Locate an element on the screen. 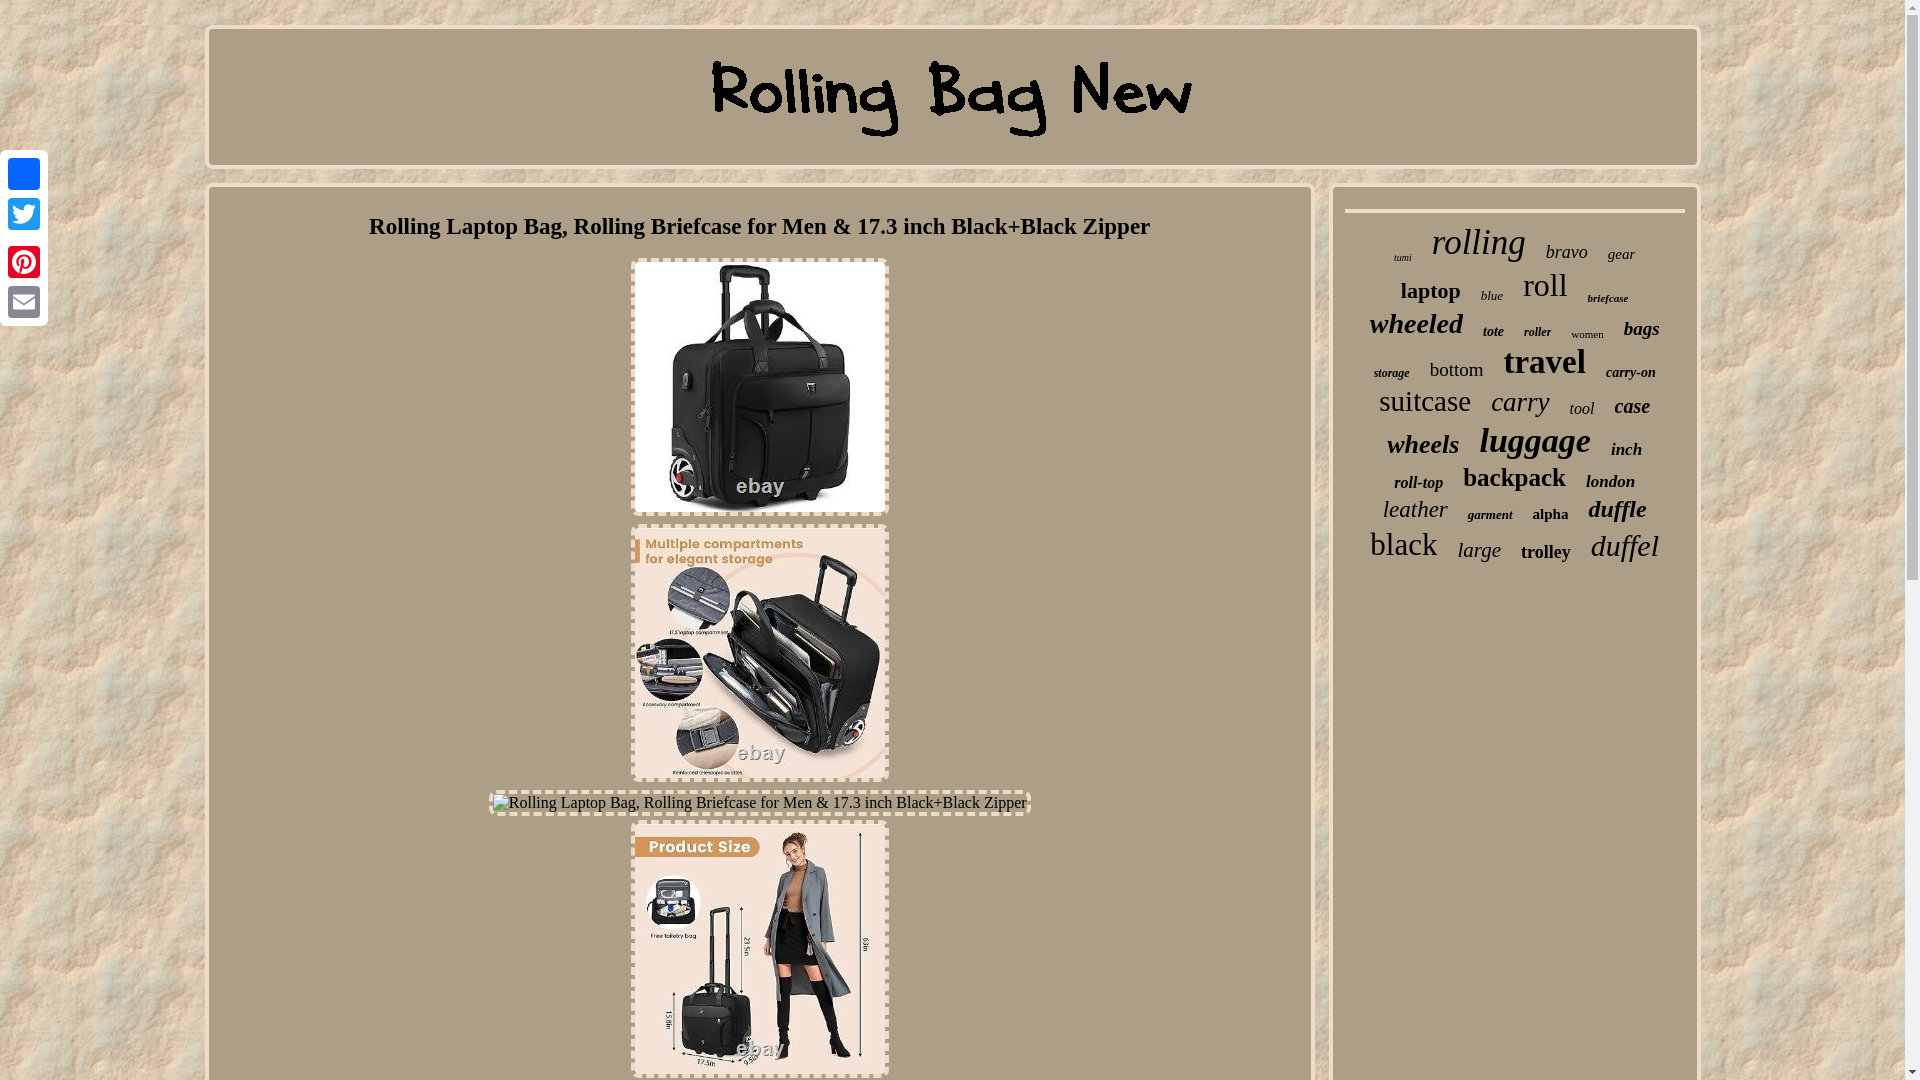 Image resolution: width=1920 pixels, height=1080 pixels. bottom is located at coordinates (1457, 370).